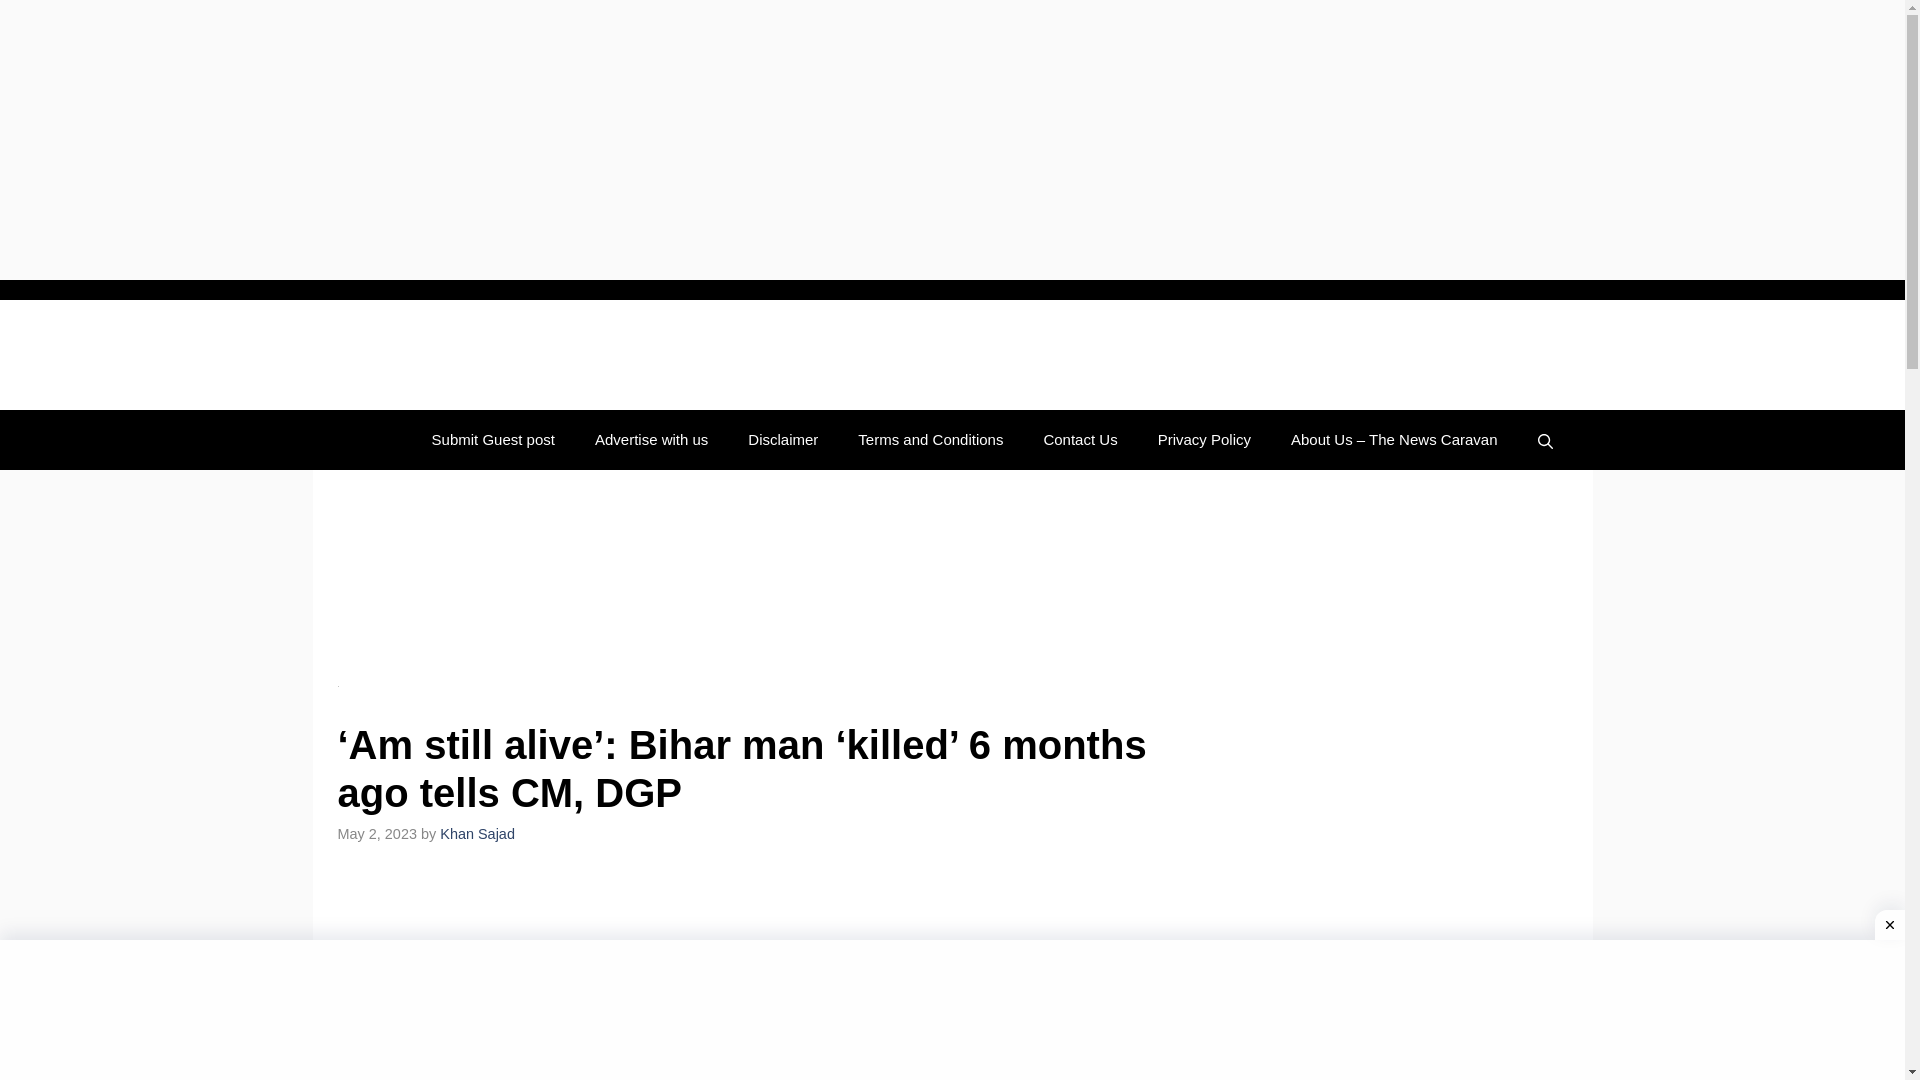 This screenshot has height=1080, width=1920. What do you see at coordinates (650, 440) in the screenshot?
I see `Advertise with us` at bounding box center [650, 440].